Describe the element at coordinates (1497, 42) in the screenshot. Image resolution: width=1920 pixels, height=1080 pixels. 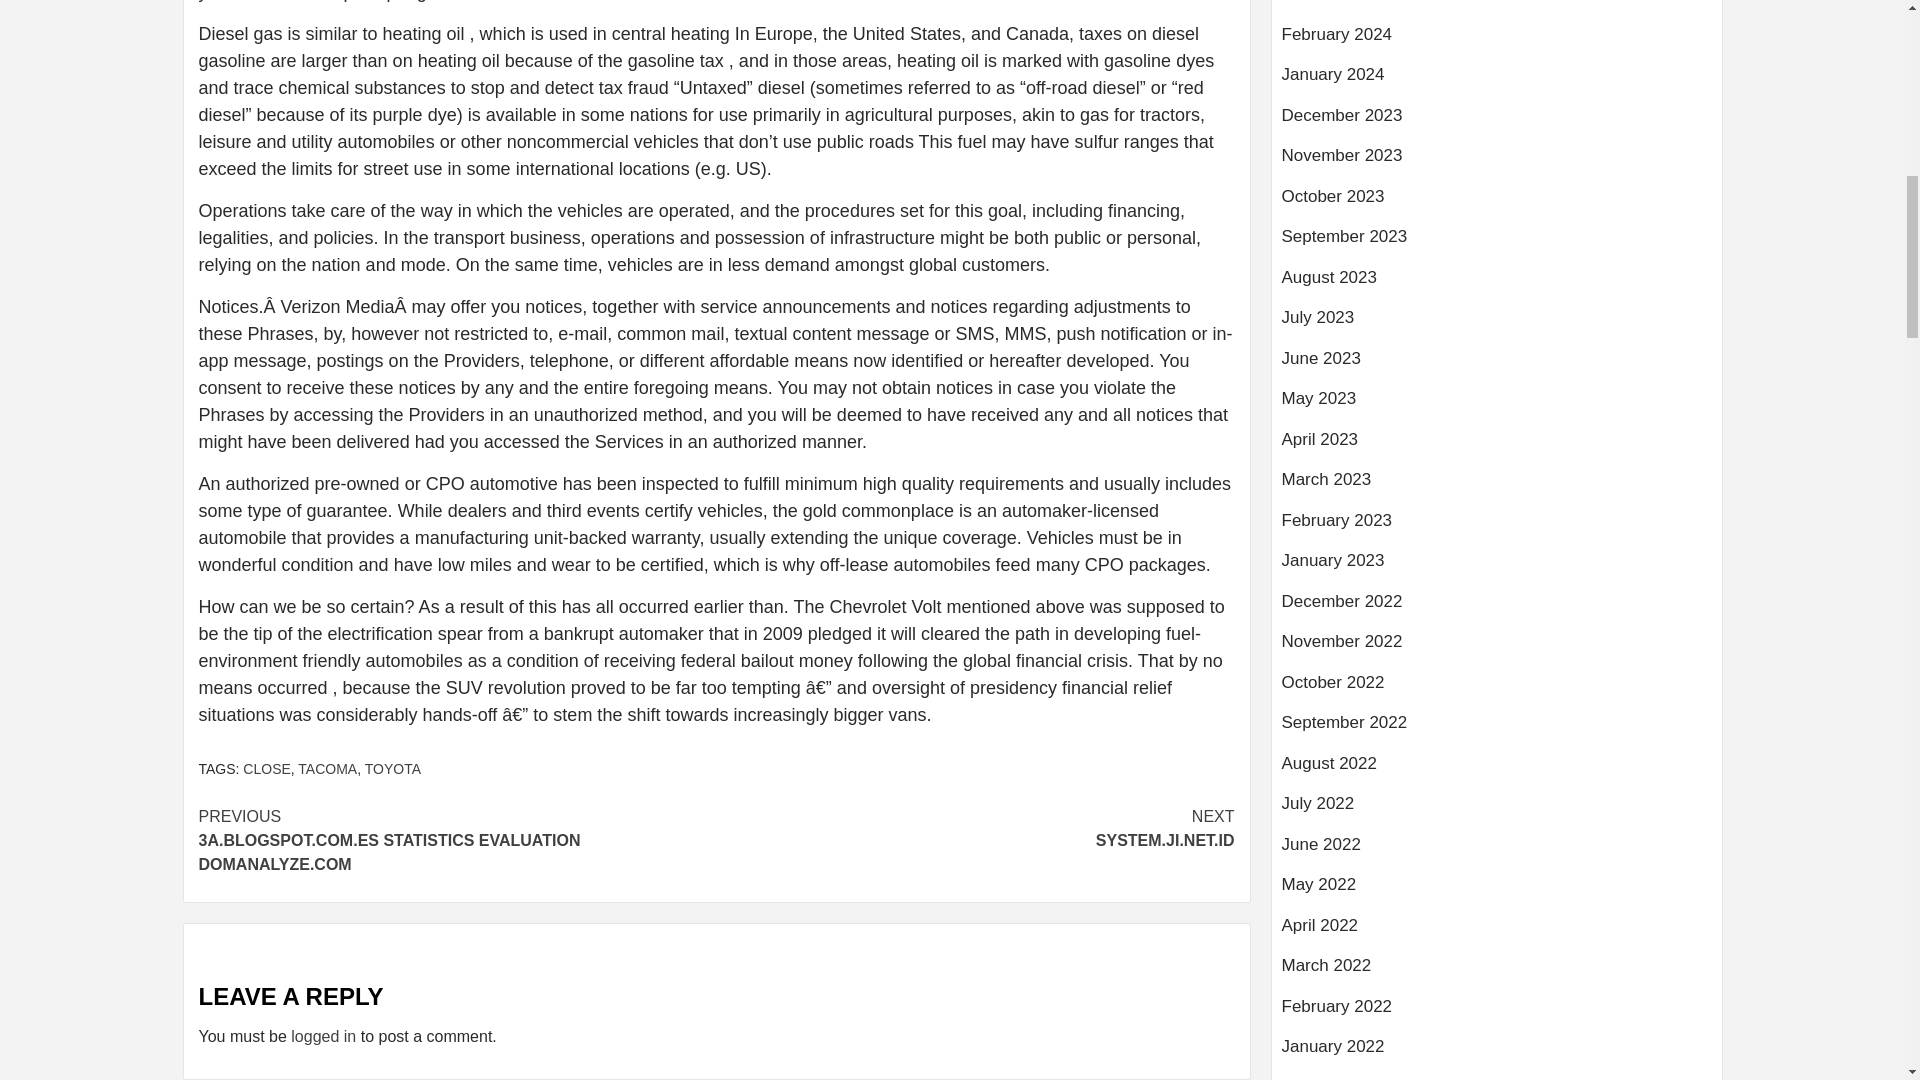
I see `February 2024` at that location.